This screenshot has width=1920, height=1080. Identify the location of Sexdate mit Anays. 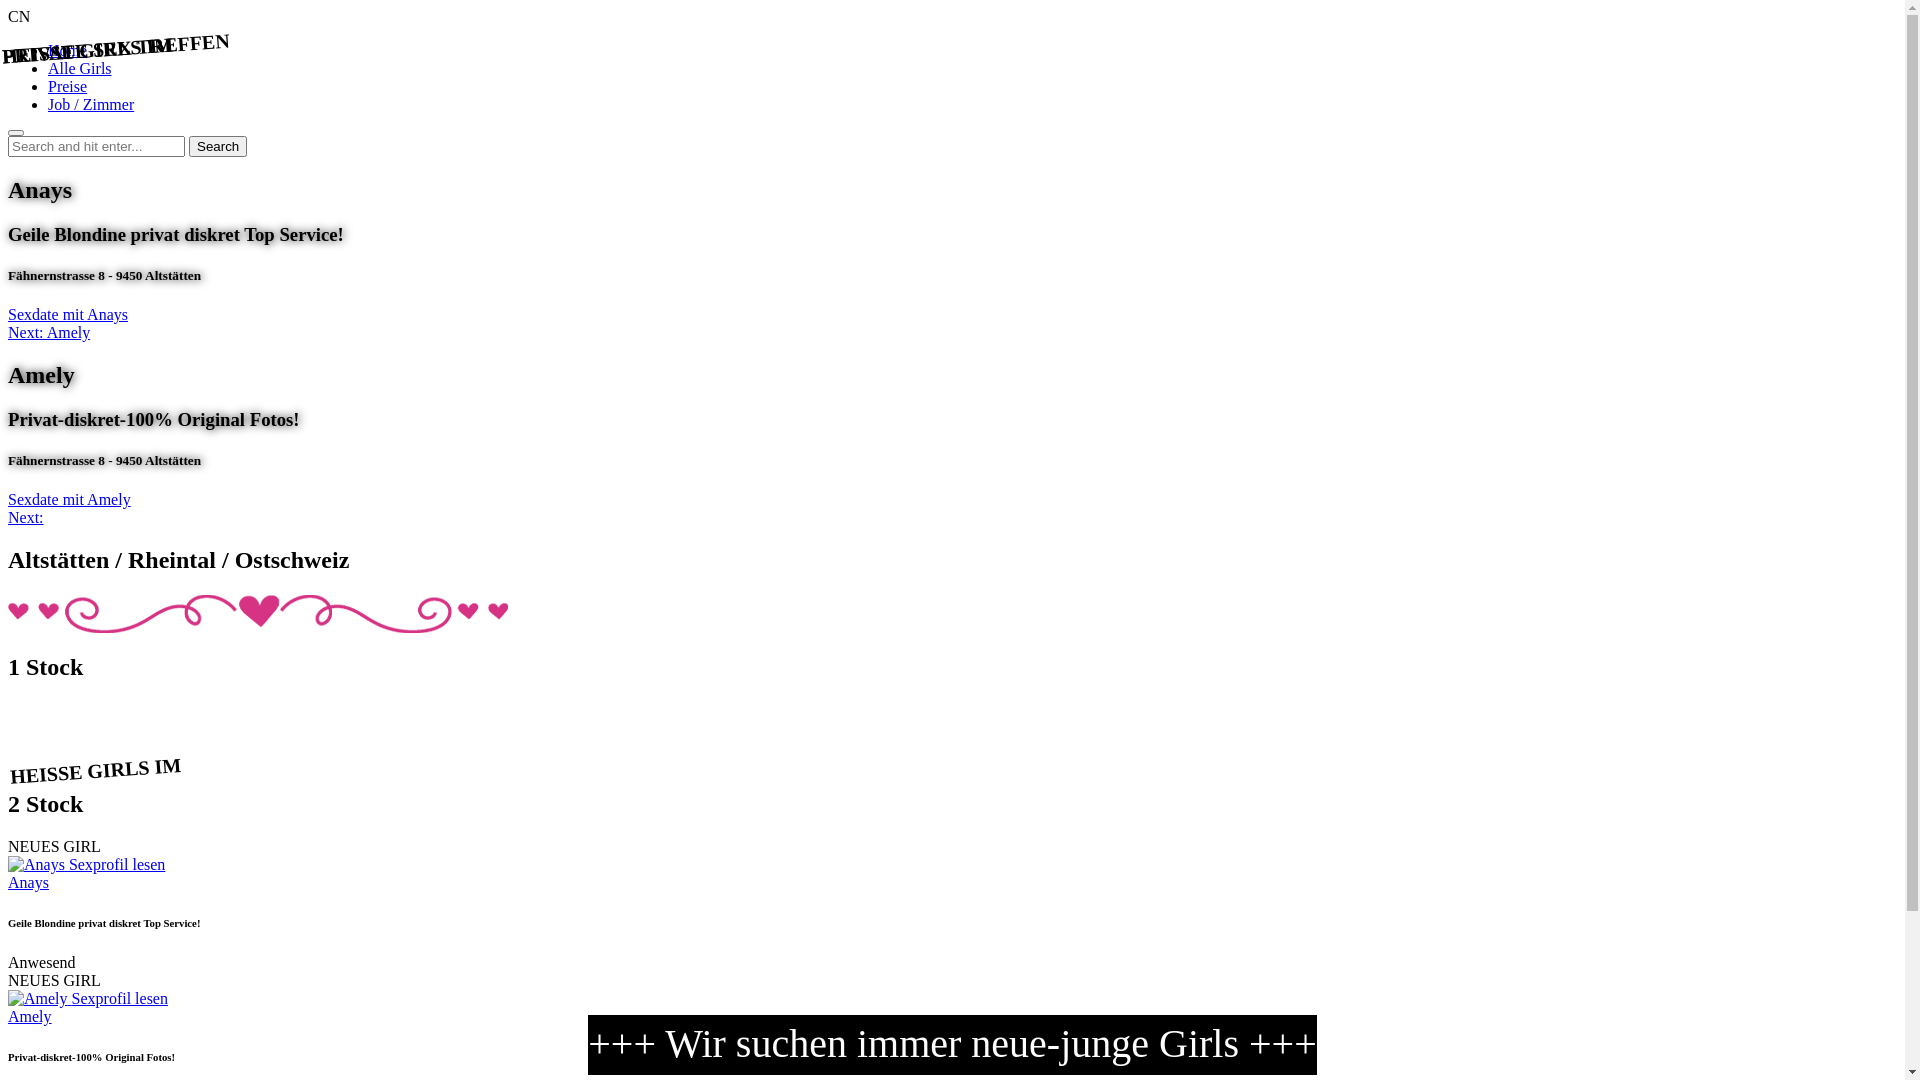
(68, 314).